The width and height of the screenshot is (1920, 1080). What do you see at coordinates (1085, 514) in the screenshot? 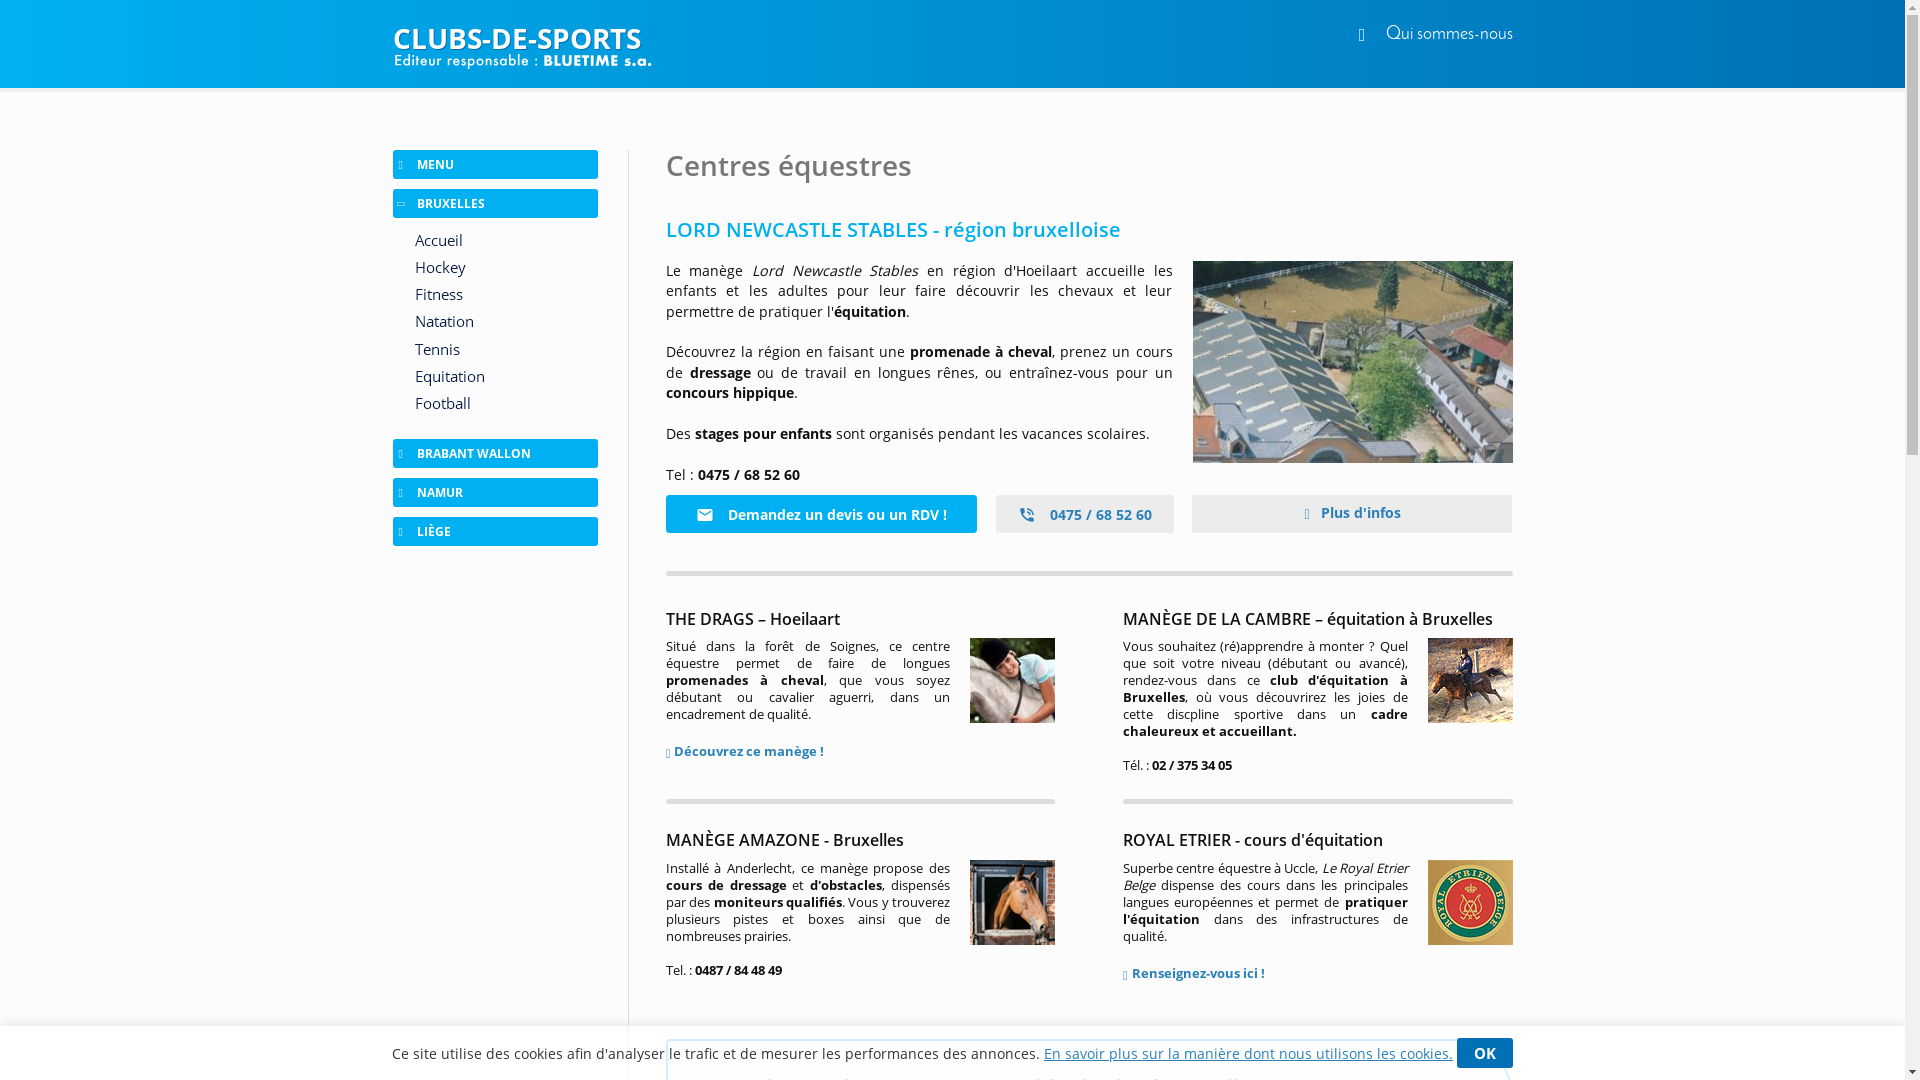
I see `0475 / 68 52 60` at bounding box center [1085, 514].